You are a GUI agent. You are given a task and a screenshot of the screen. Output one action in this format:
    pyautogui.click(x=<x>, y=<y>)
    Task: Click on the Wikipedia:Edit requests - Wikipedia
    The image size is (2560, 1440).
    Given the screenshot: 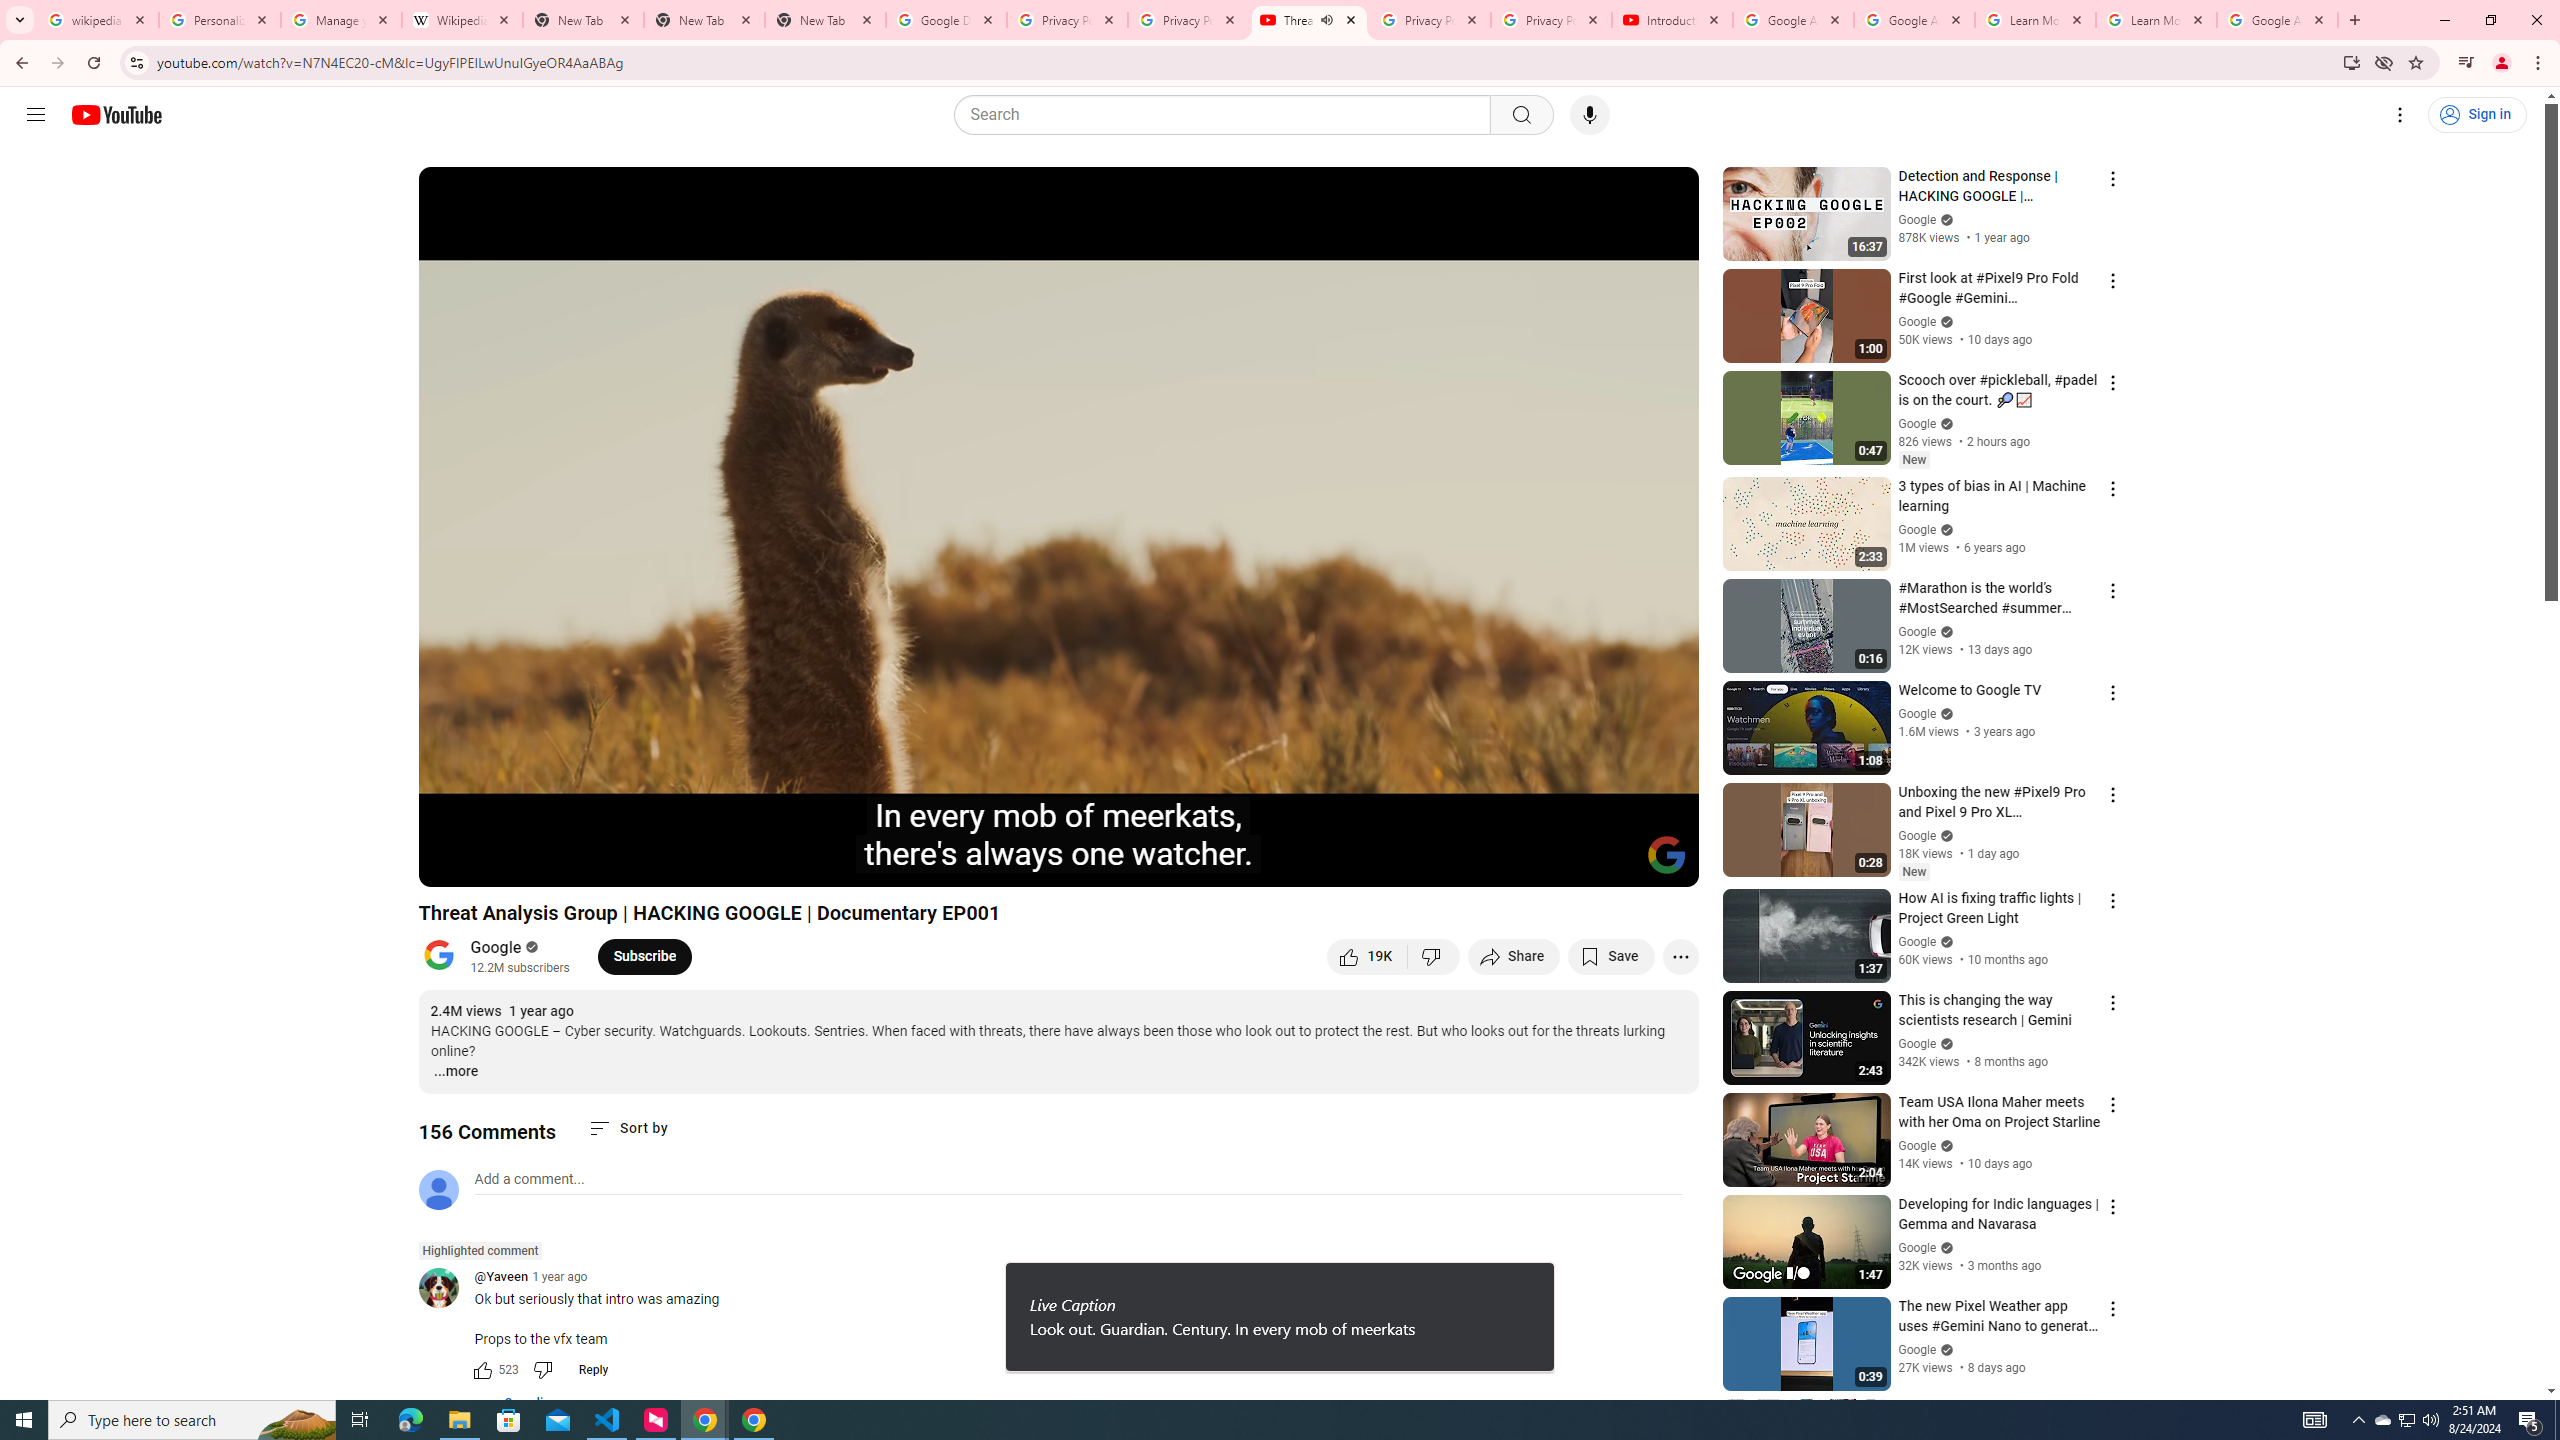 What is the action you would take?
    pyautogui.click(x=463, y=20)
    